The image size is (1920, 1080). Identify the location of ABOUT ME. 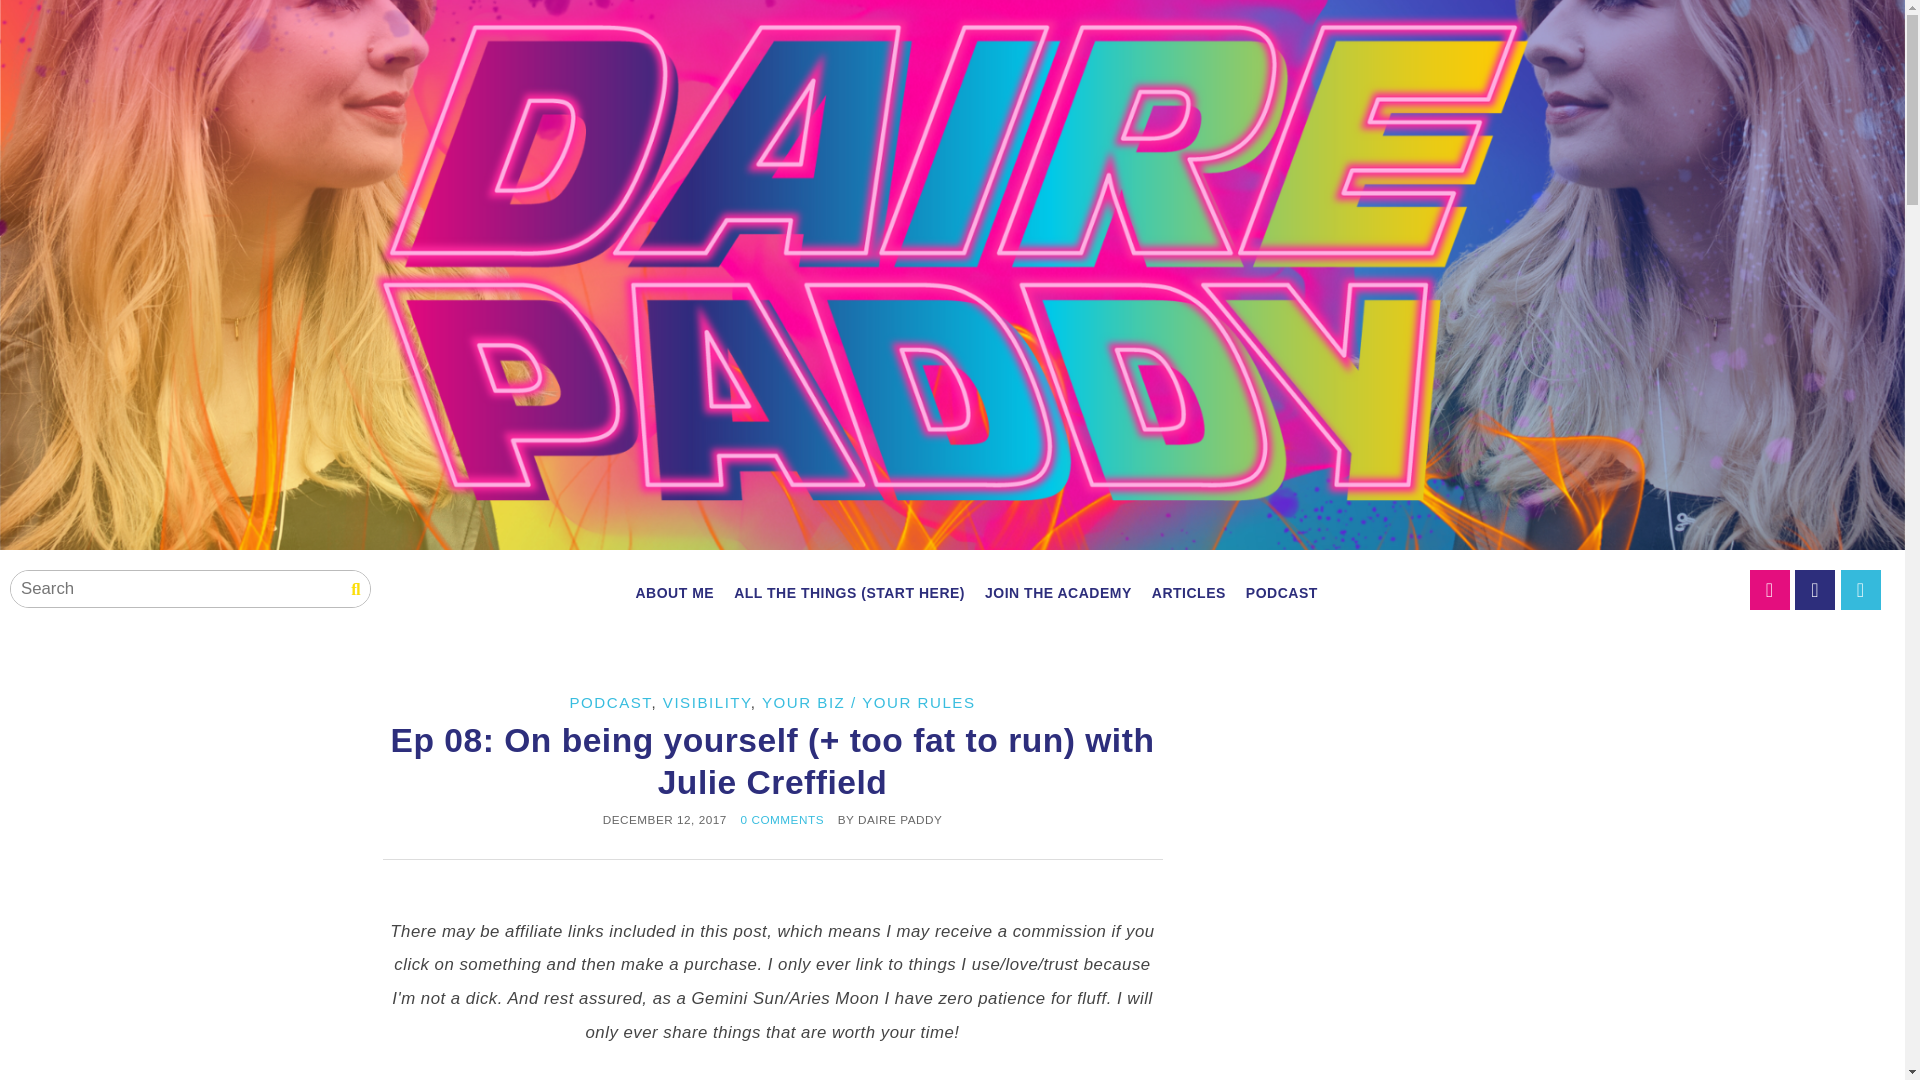
(674, 592).